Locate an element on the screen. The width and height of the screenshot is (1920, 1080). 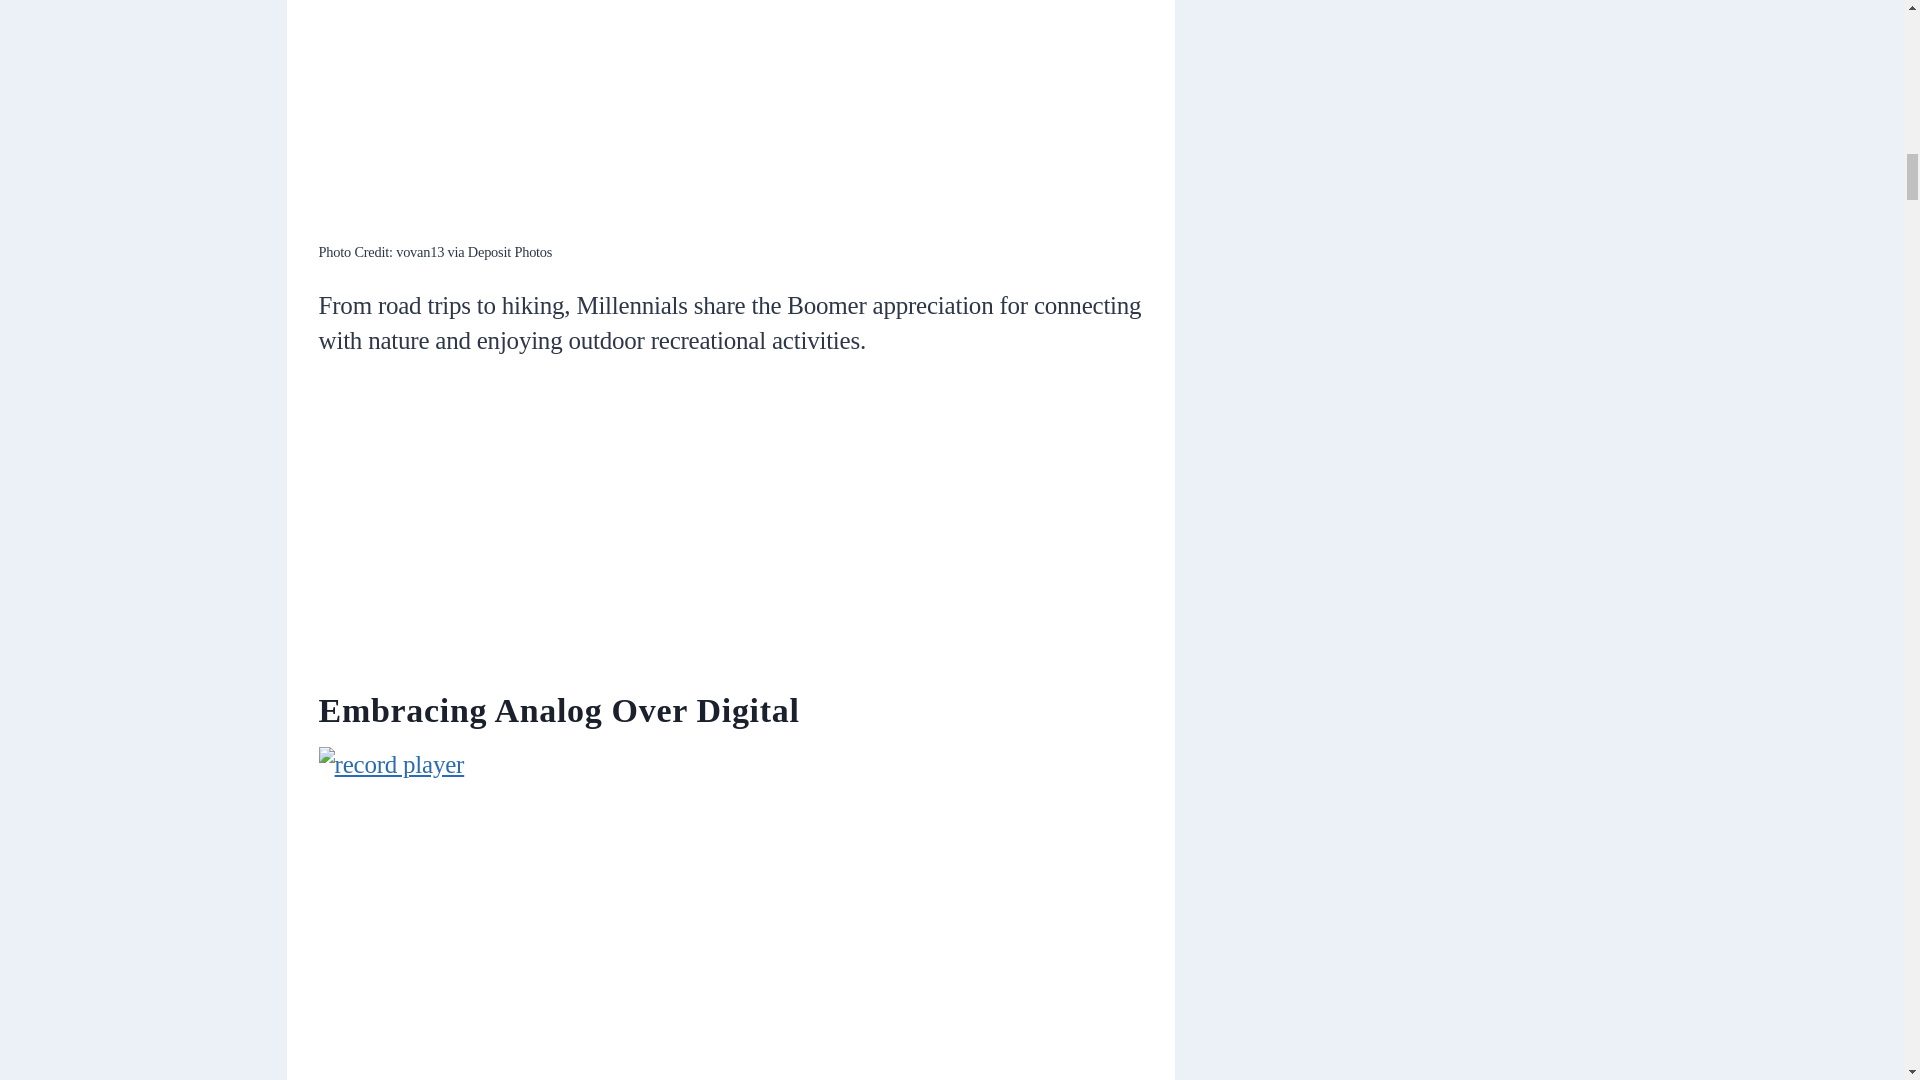
18 Reasons Why Millennials Just Might Be the New Boomers 3 is located at coordinates (731, 118).